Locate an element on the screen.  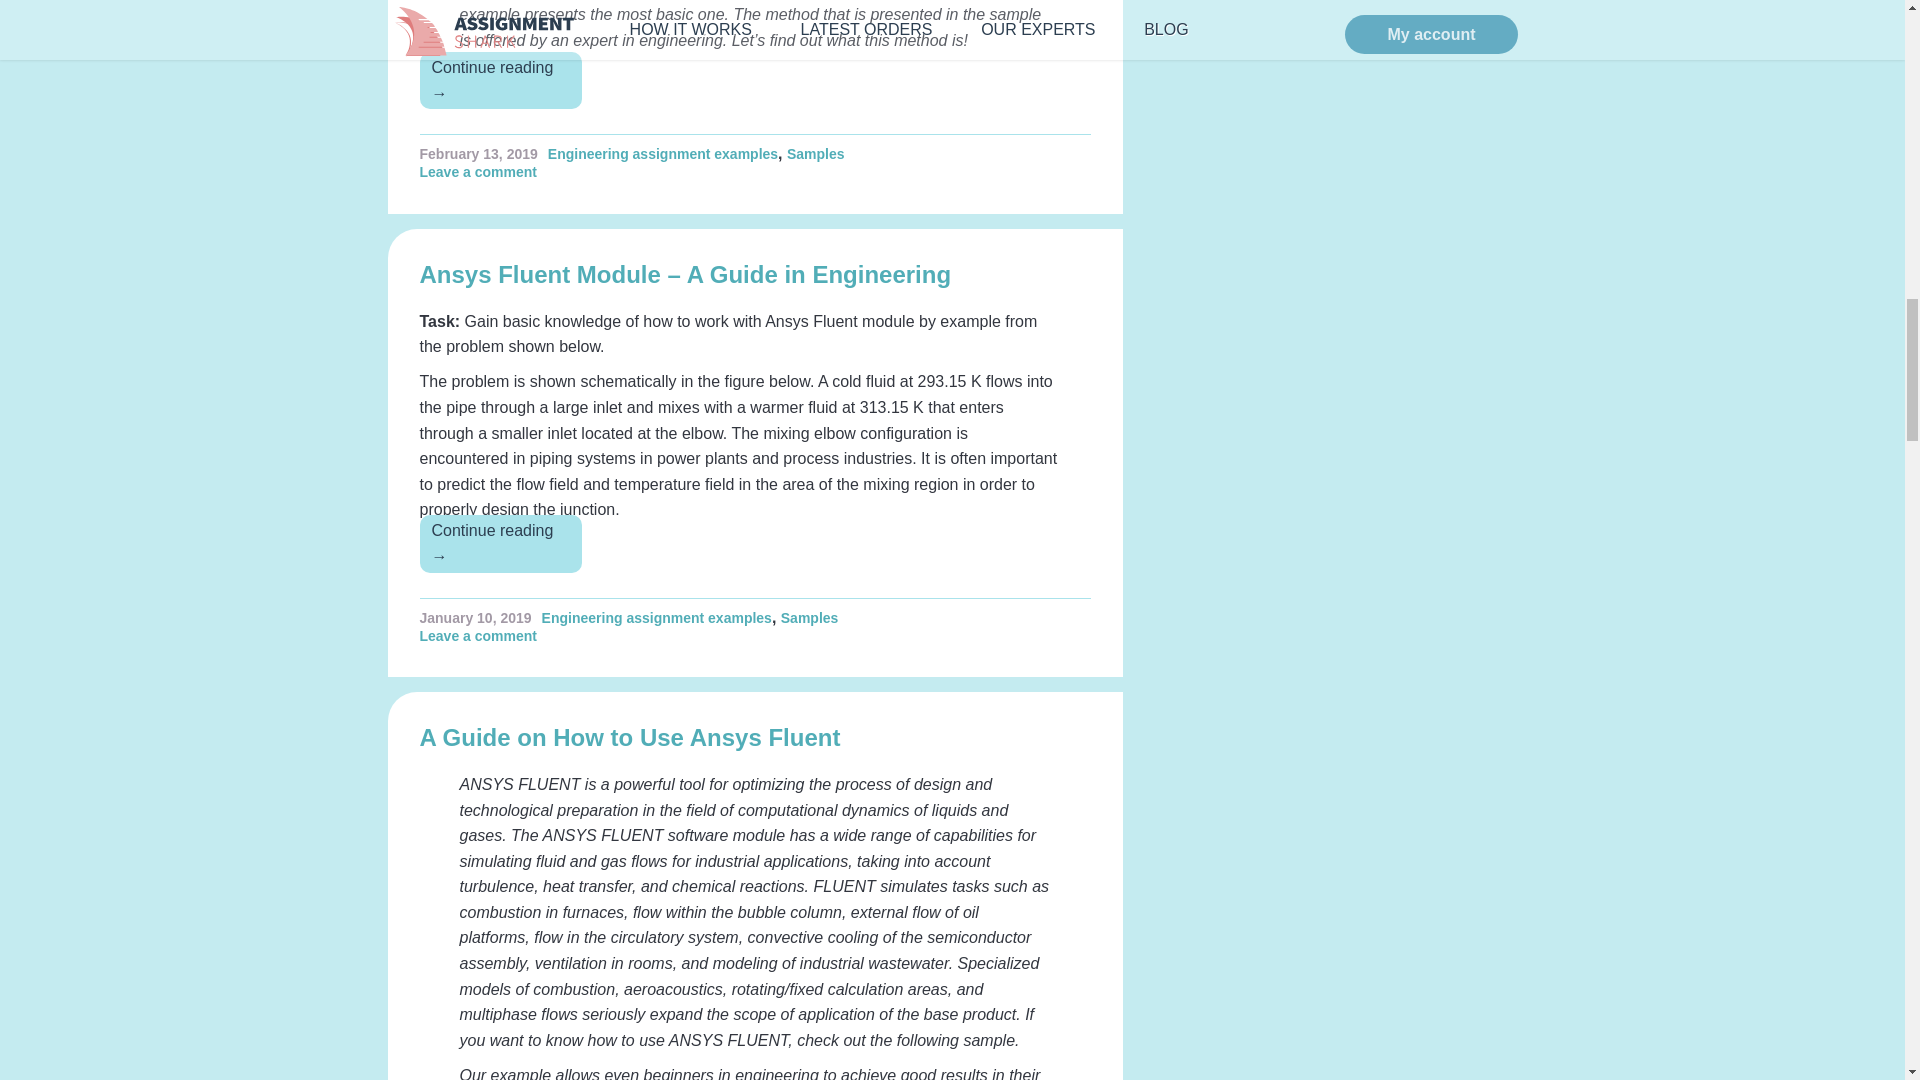
Permalink to Guide on How to Calculate Head Loss is located at coordinates (478, 154).